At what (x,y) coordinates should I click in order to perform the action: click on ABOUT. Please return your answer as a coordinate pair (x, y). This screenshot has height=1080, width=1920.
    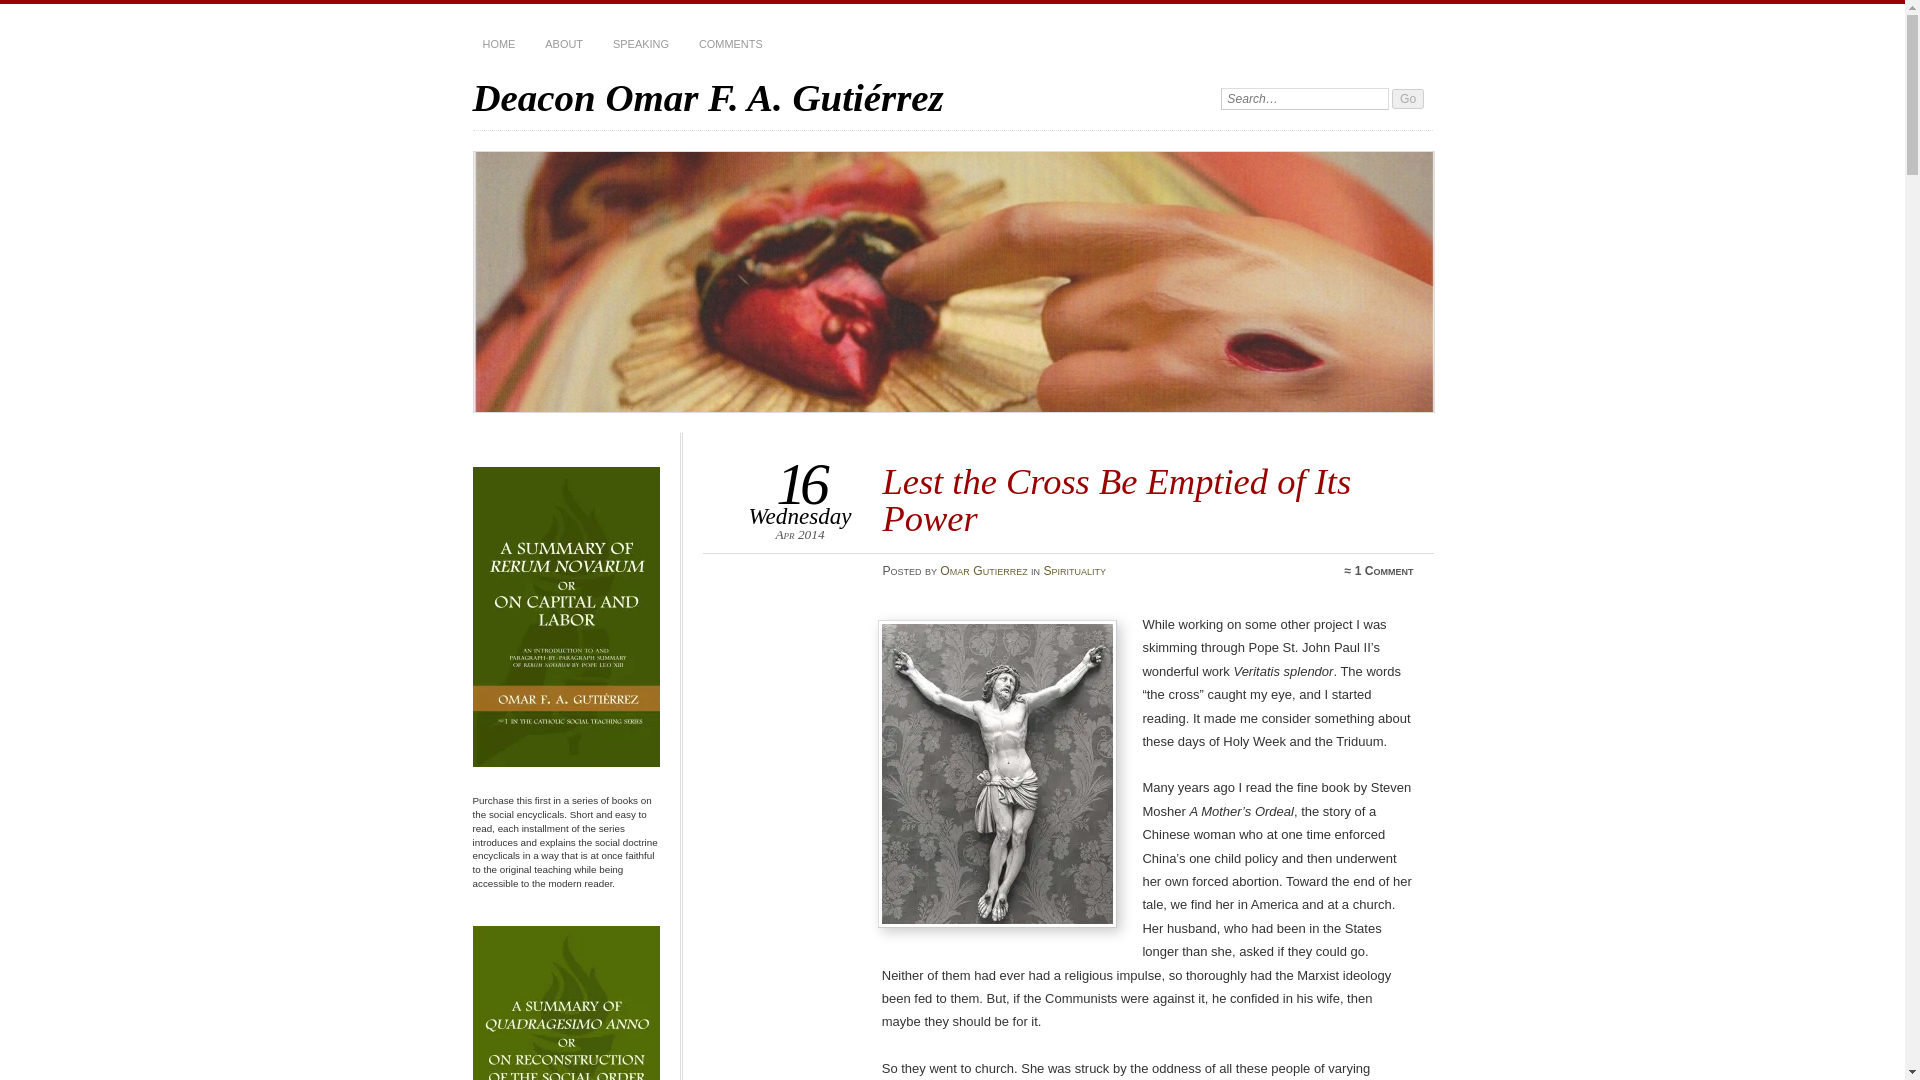
    Looking at the image, I should click on (564, 44).